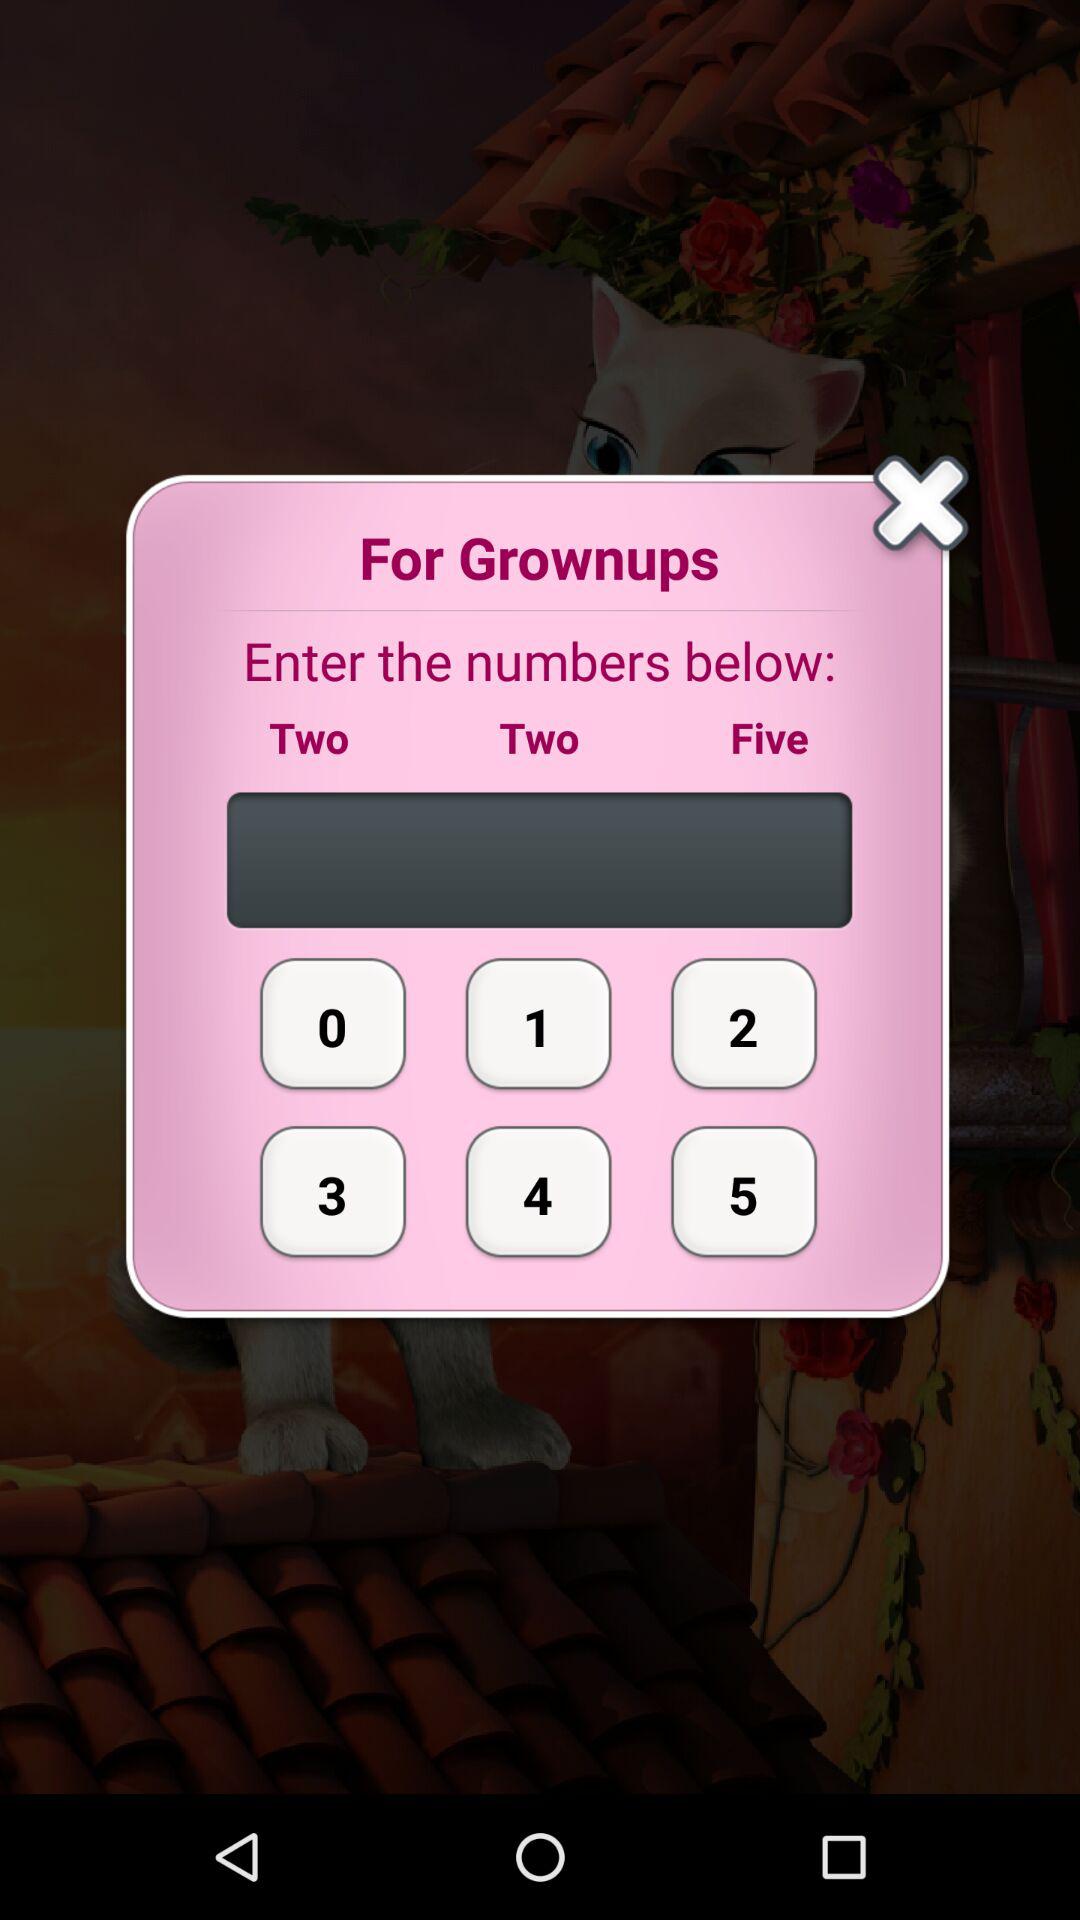 The image size is (1080, 1920). What do you see at coordinates (538, 1023) in the screenshot?
I see `open the 1 button` at bounding box center [538, 1023].